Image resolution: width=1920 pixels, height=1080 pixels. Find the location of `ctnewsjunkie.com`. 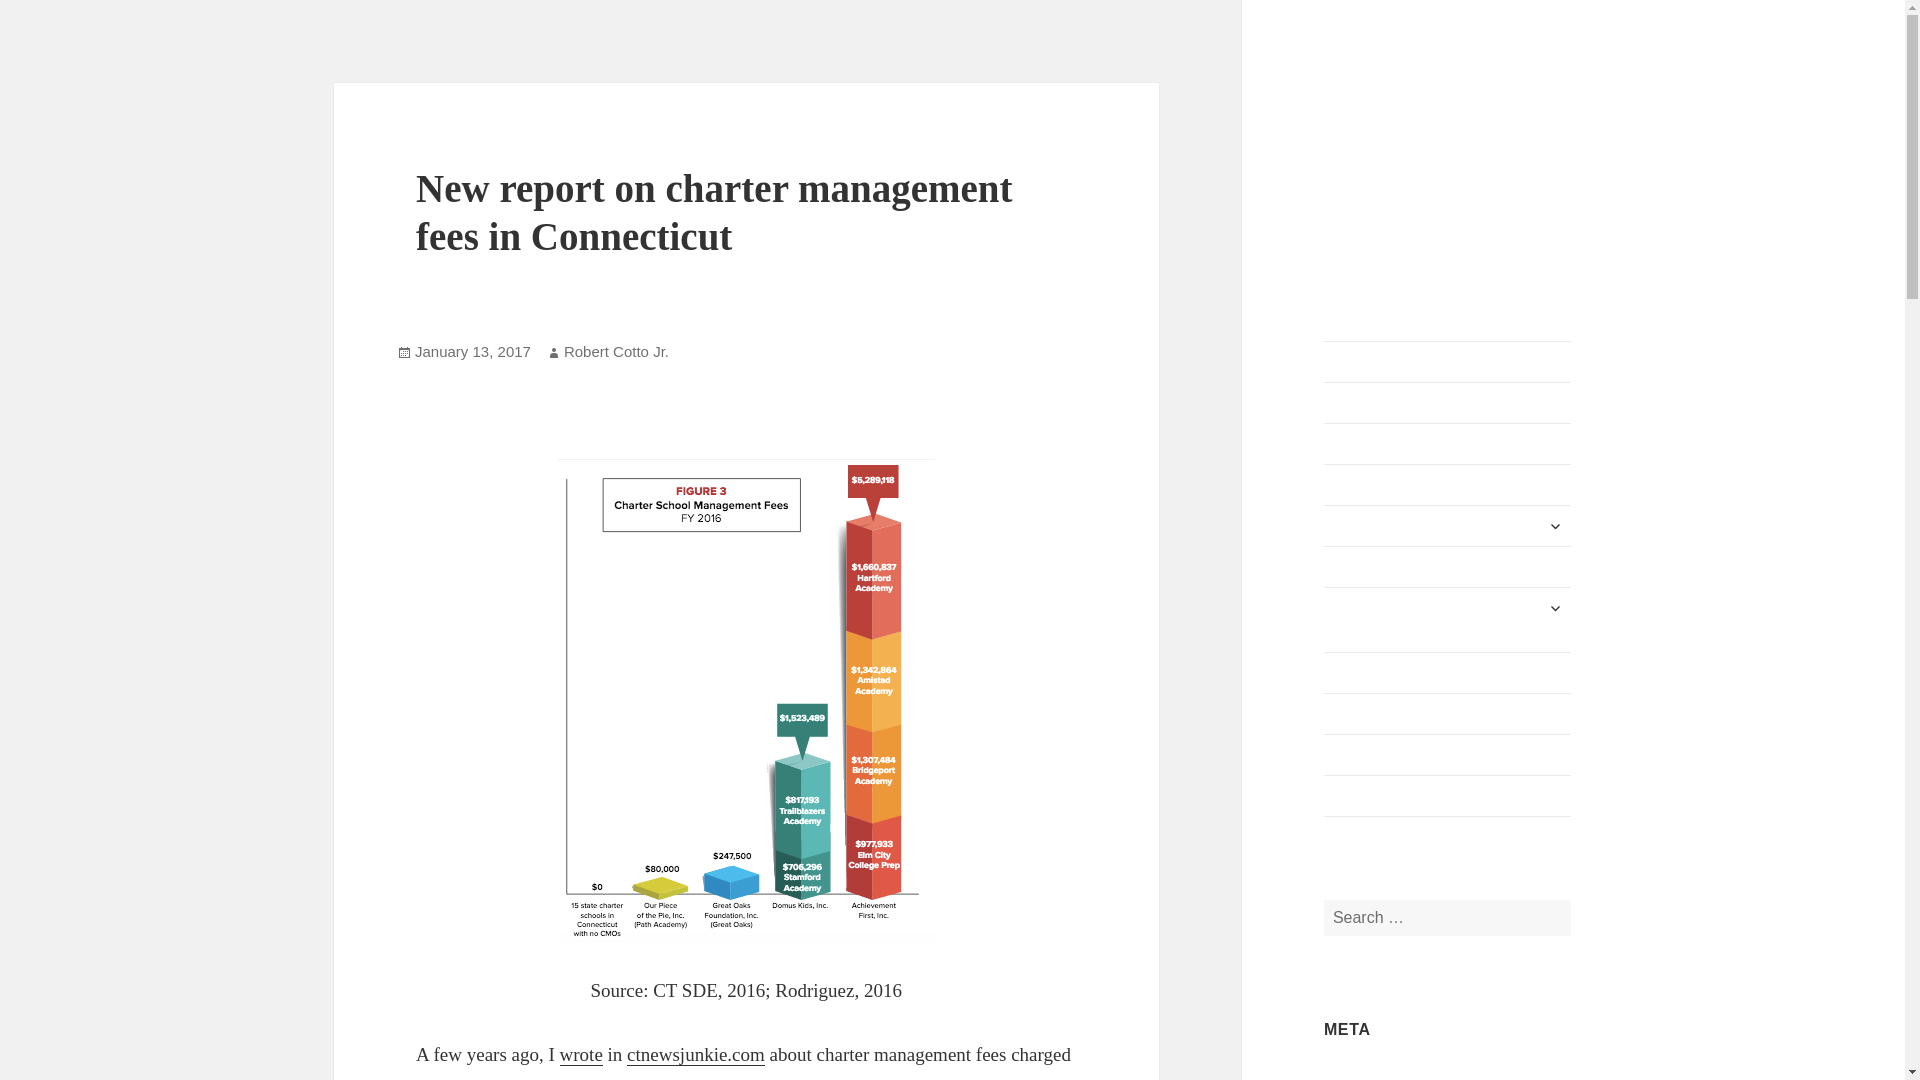

ctnewsjunkie.com is located at coordinates (696, 1054).